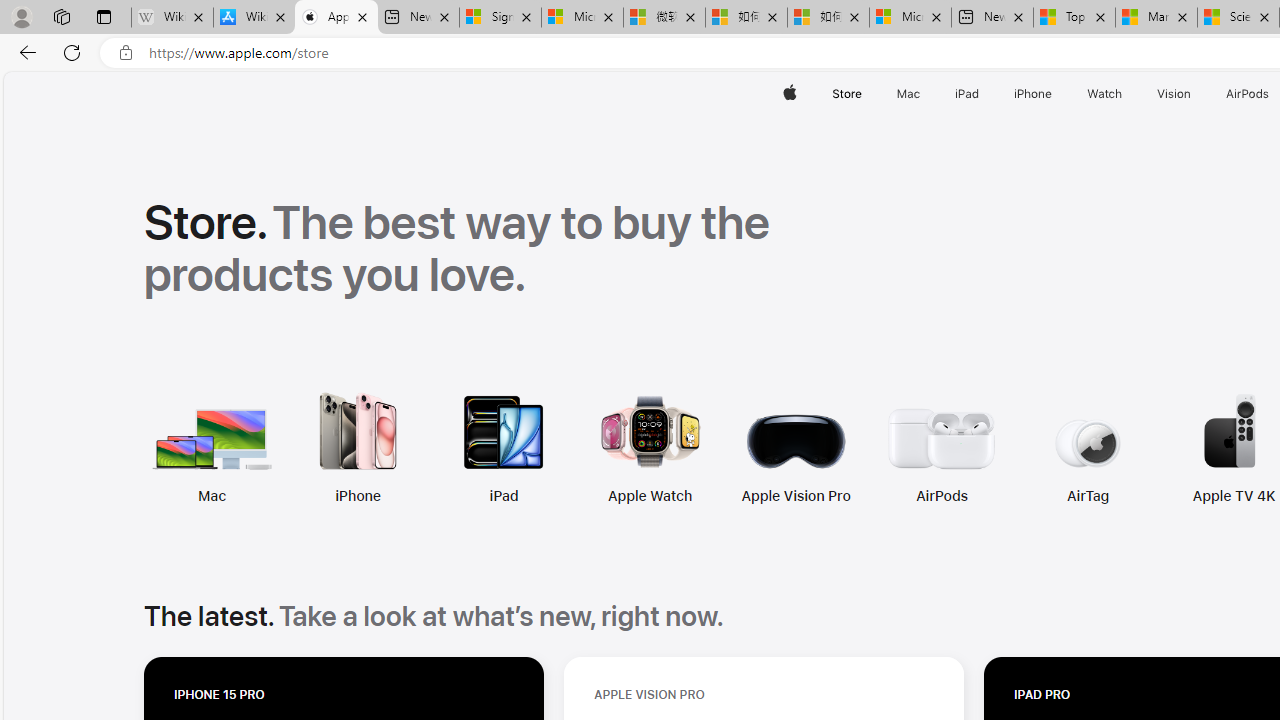 The height and width of the screenshot is (720, 1280). Describe the element at coordinates (368, 448) in the screenshot. I see `iPad` at that location.